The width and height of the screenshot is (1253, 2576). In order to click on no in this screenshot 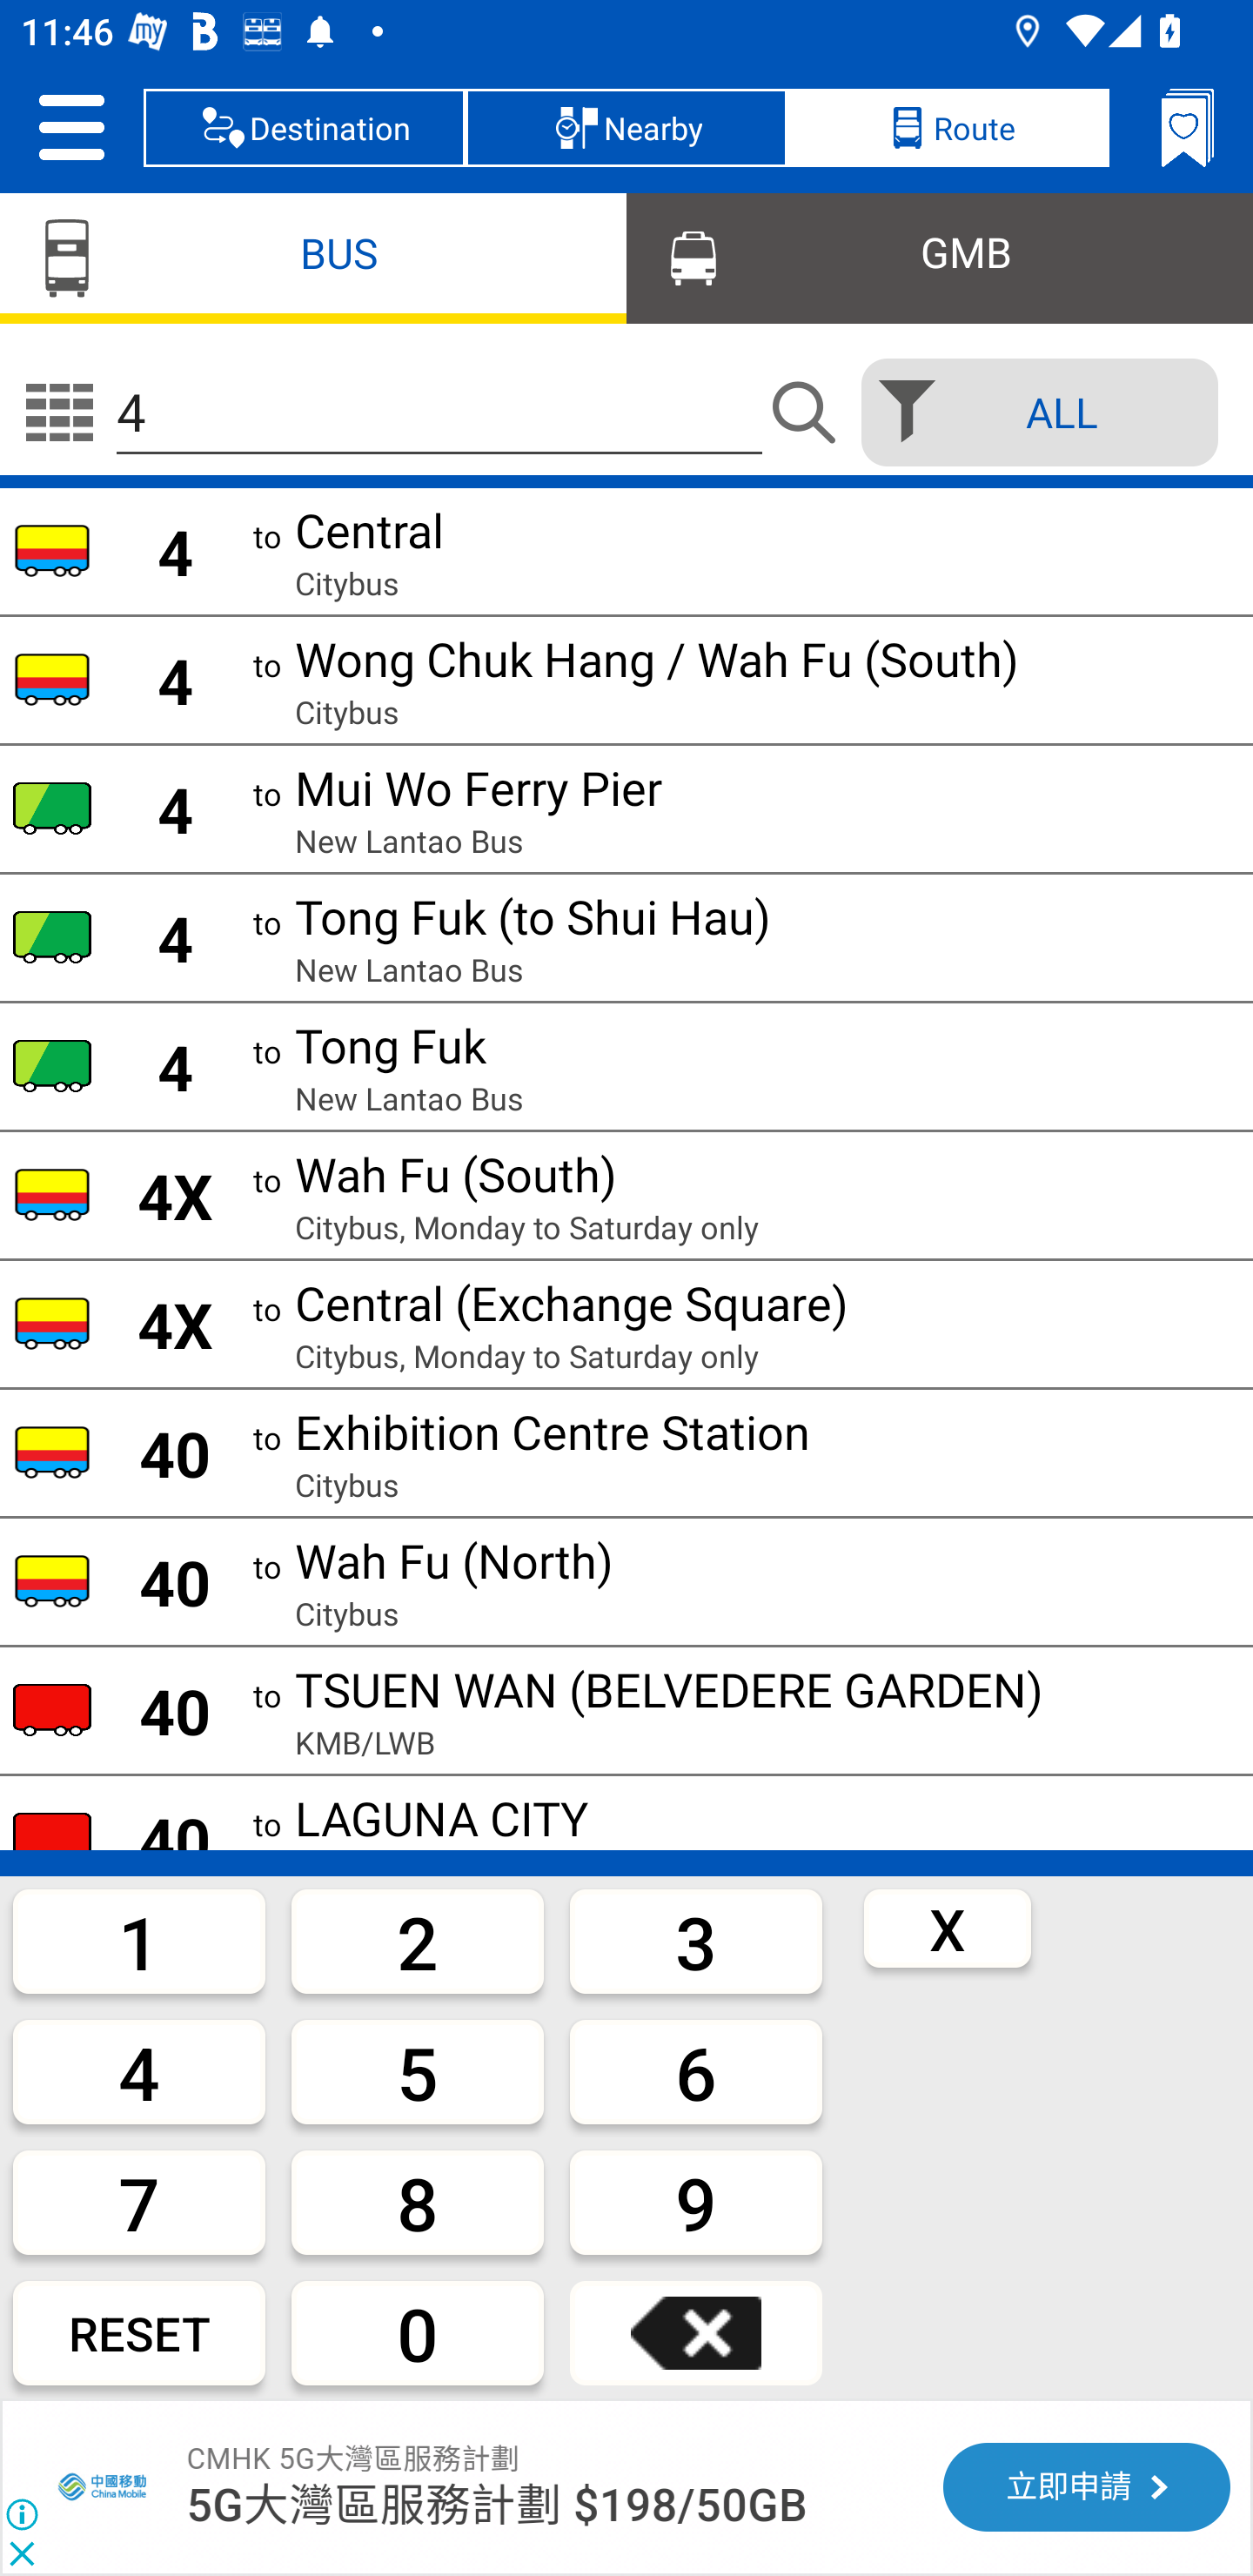, I will do `click(59, 413)`.